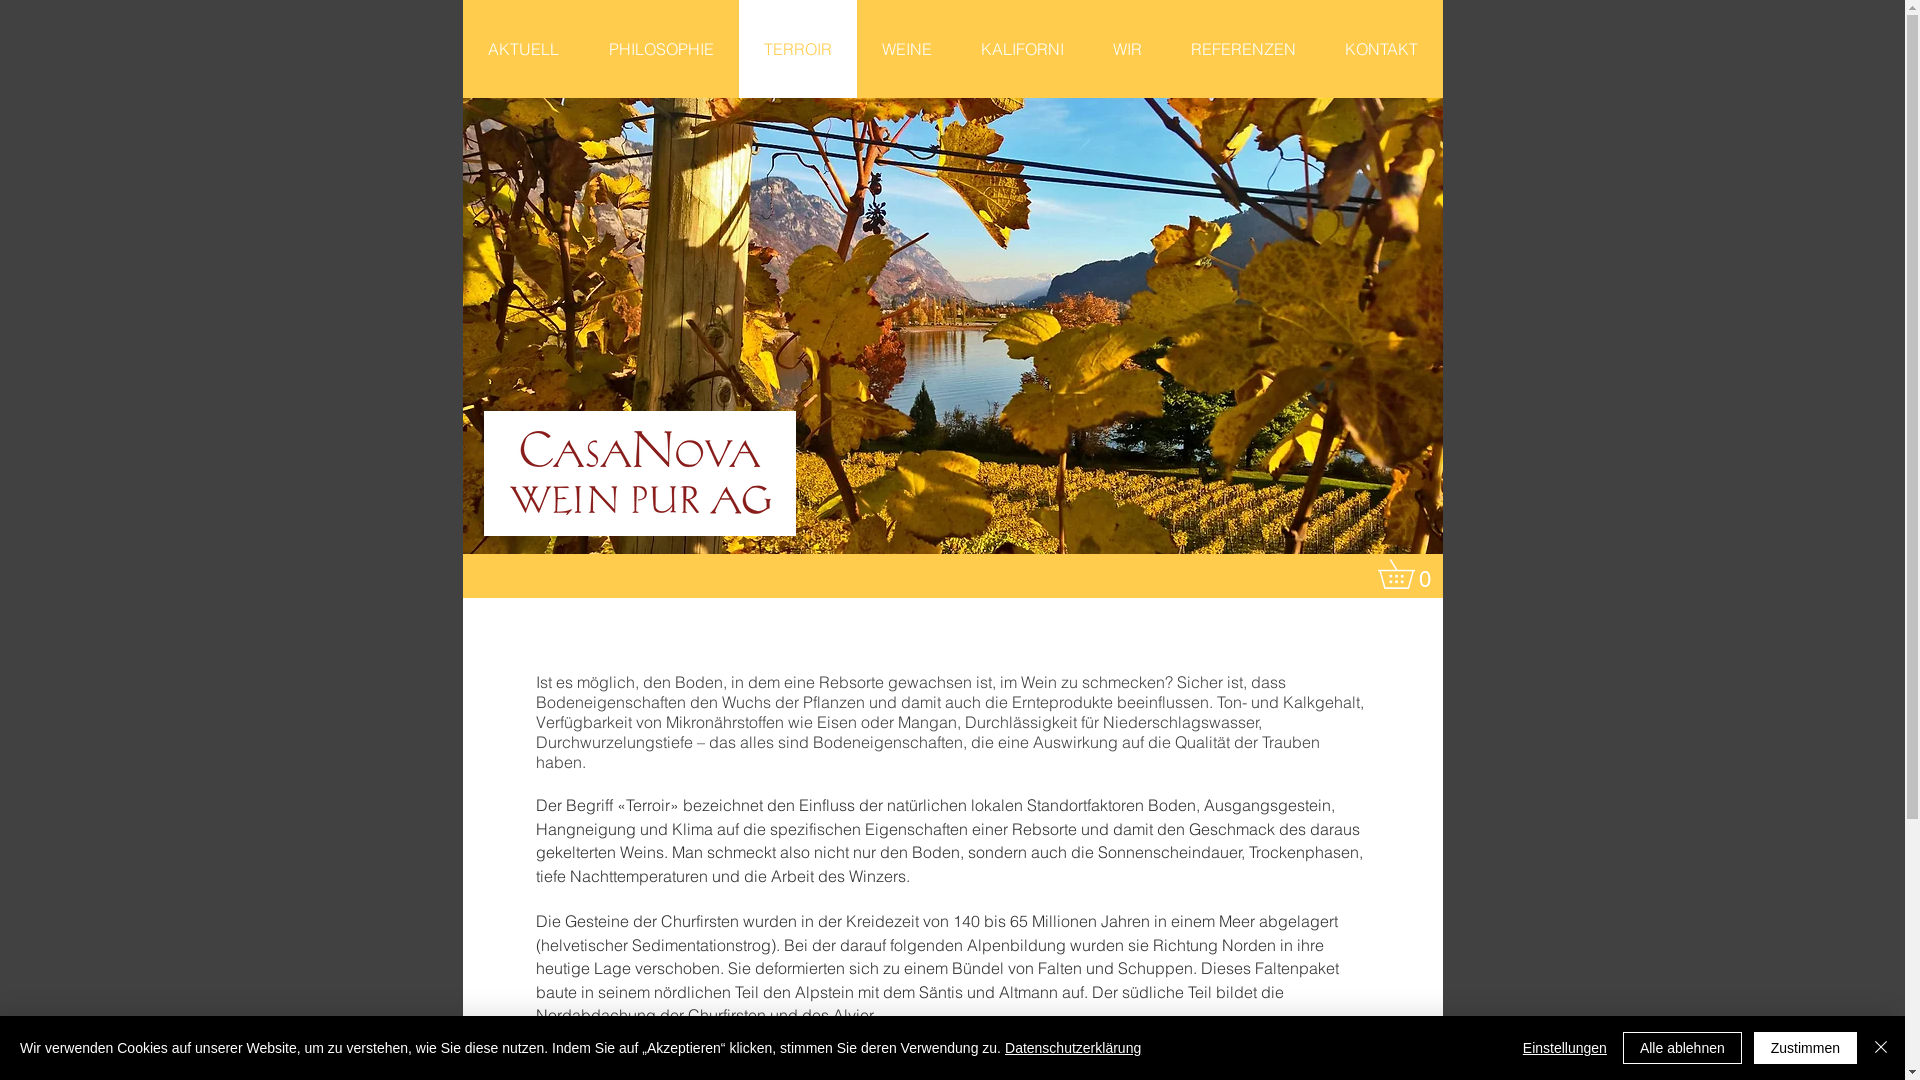 This screenshot has height=1080, width=1920. What do you see at coordinates (1682, 1048) in the screenshot?
I see `Alle ablehnen` at bounding box center [1682, 1048].